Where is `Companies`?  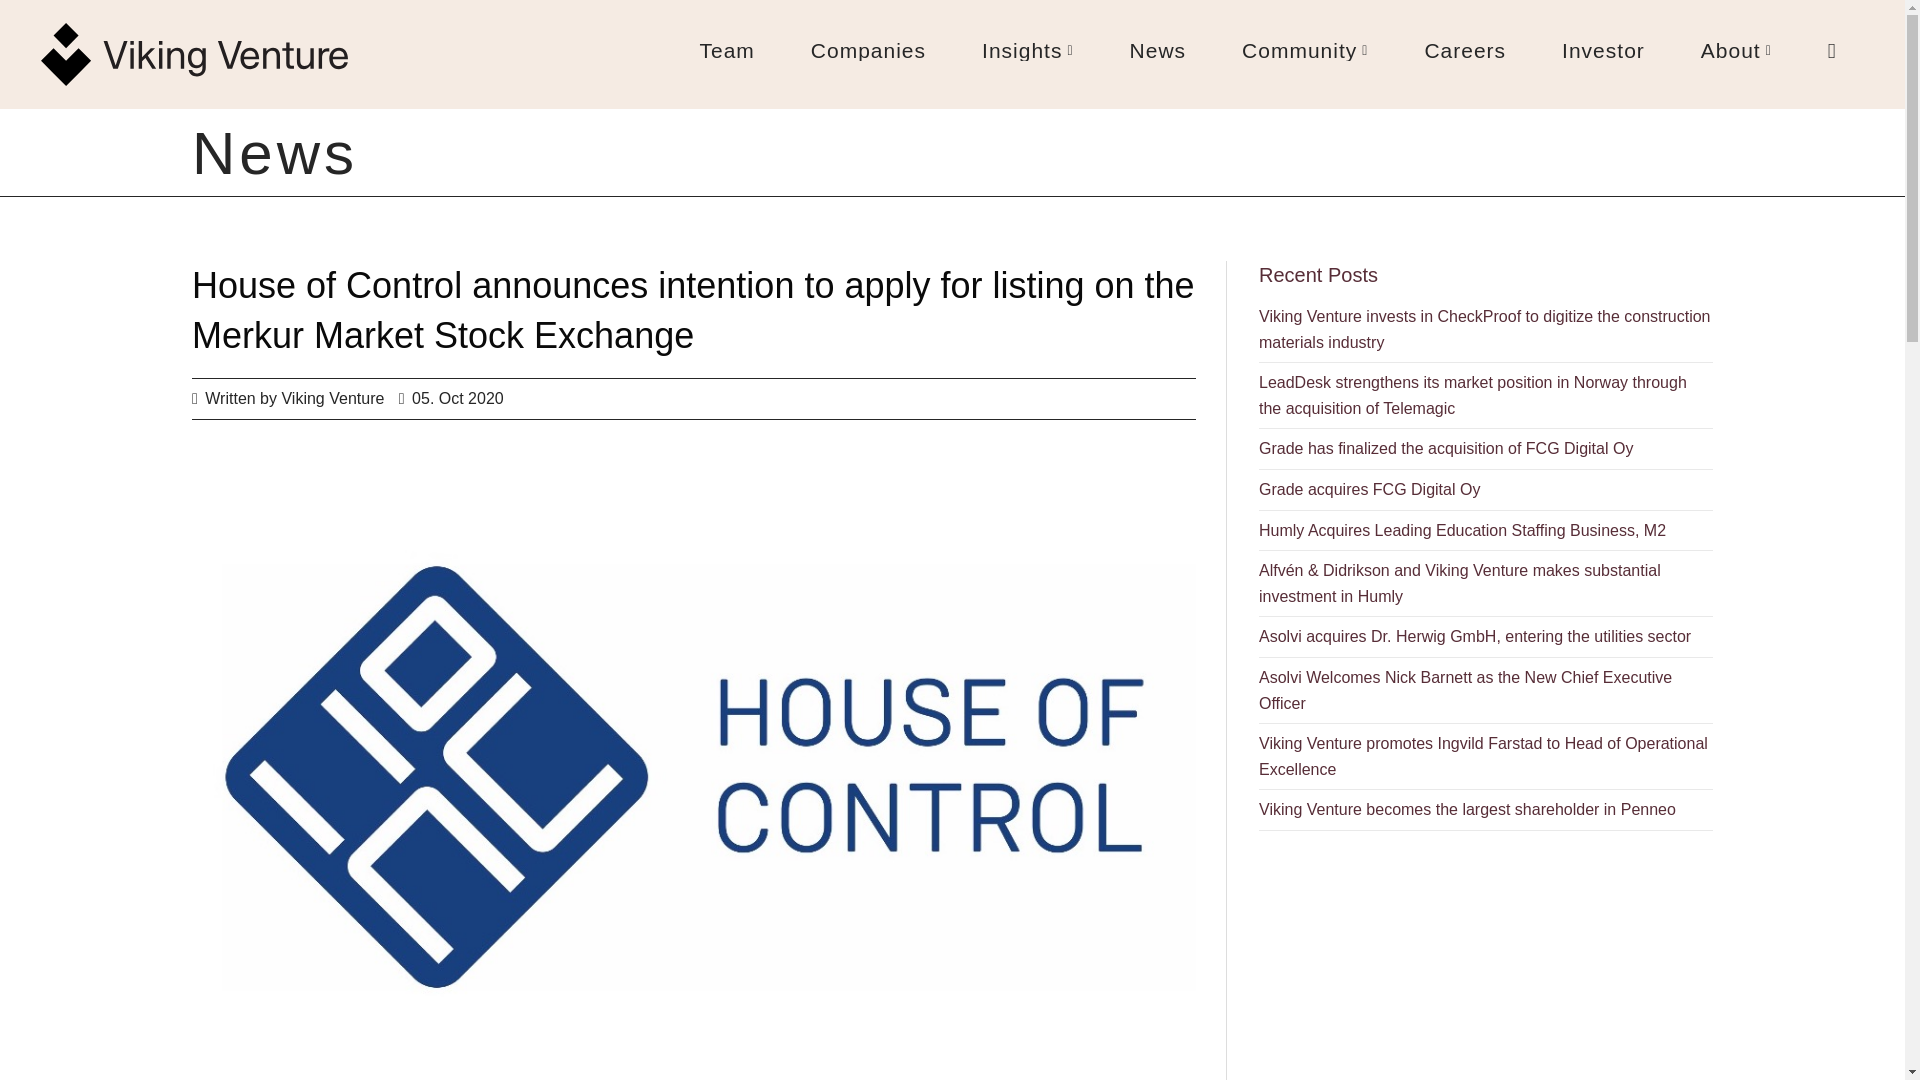 Companies is located at coordinates (868, 50).